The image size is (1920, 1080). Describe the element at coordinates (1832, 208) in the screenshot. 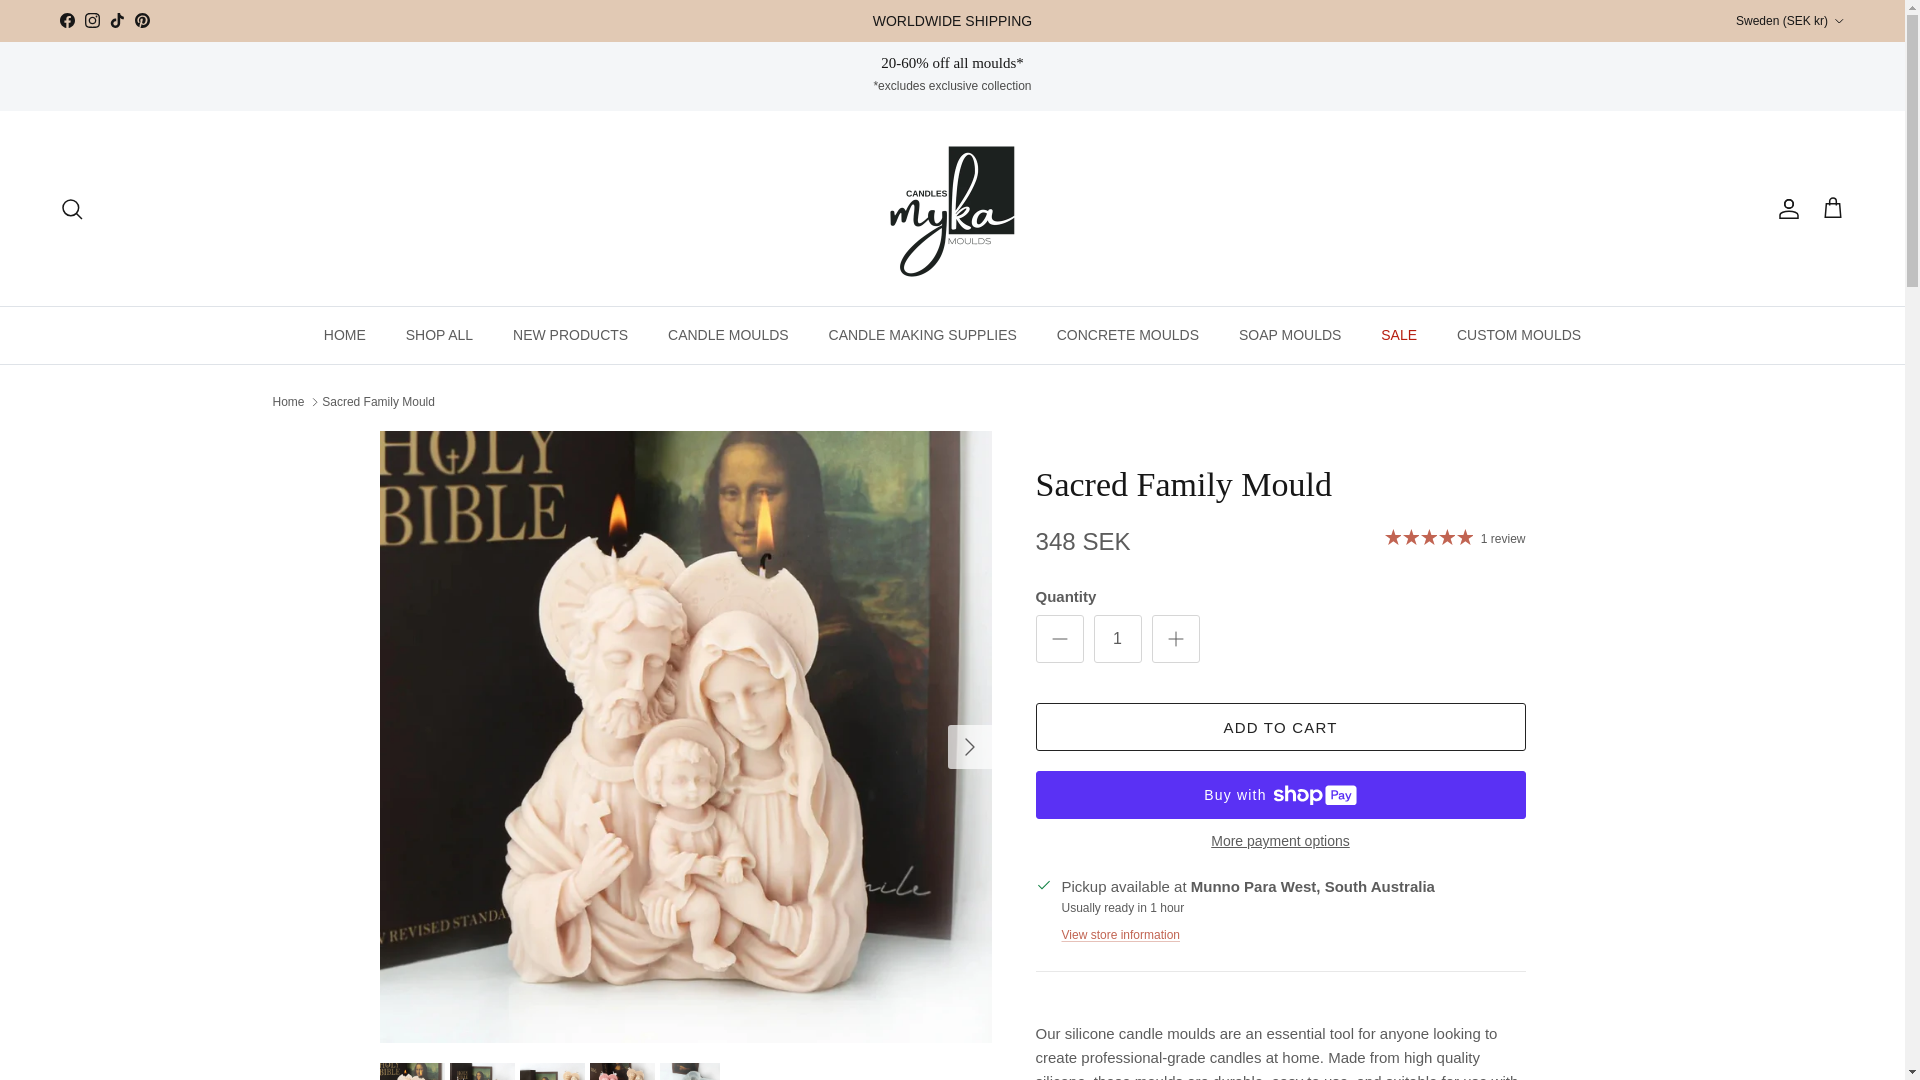

I see `Cart` at that location.